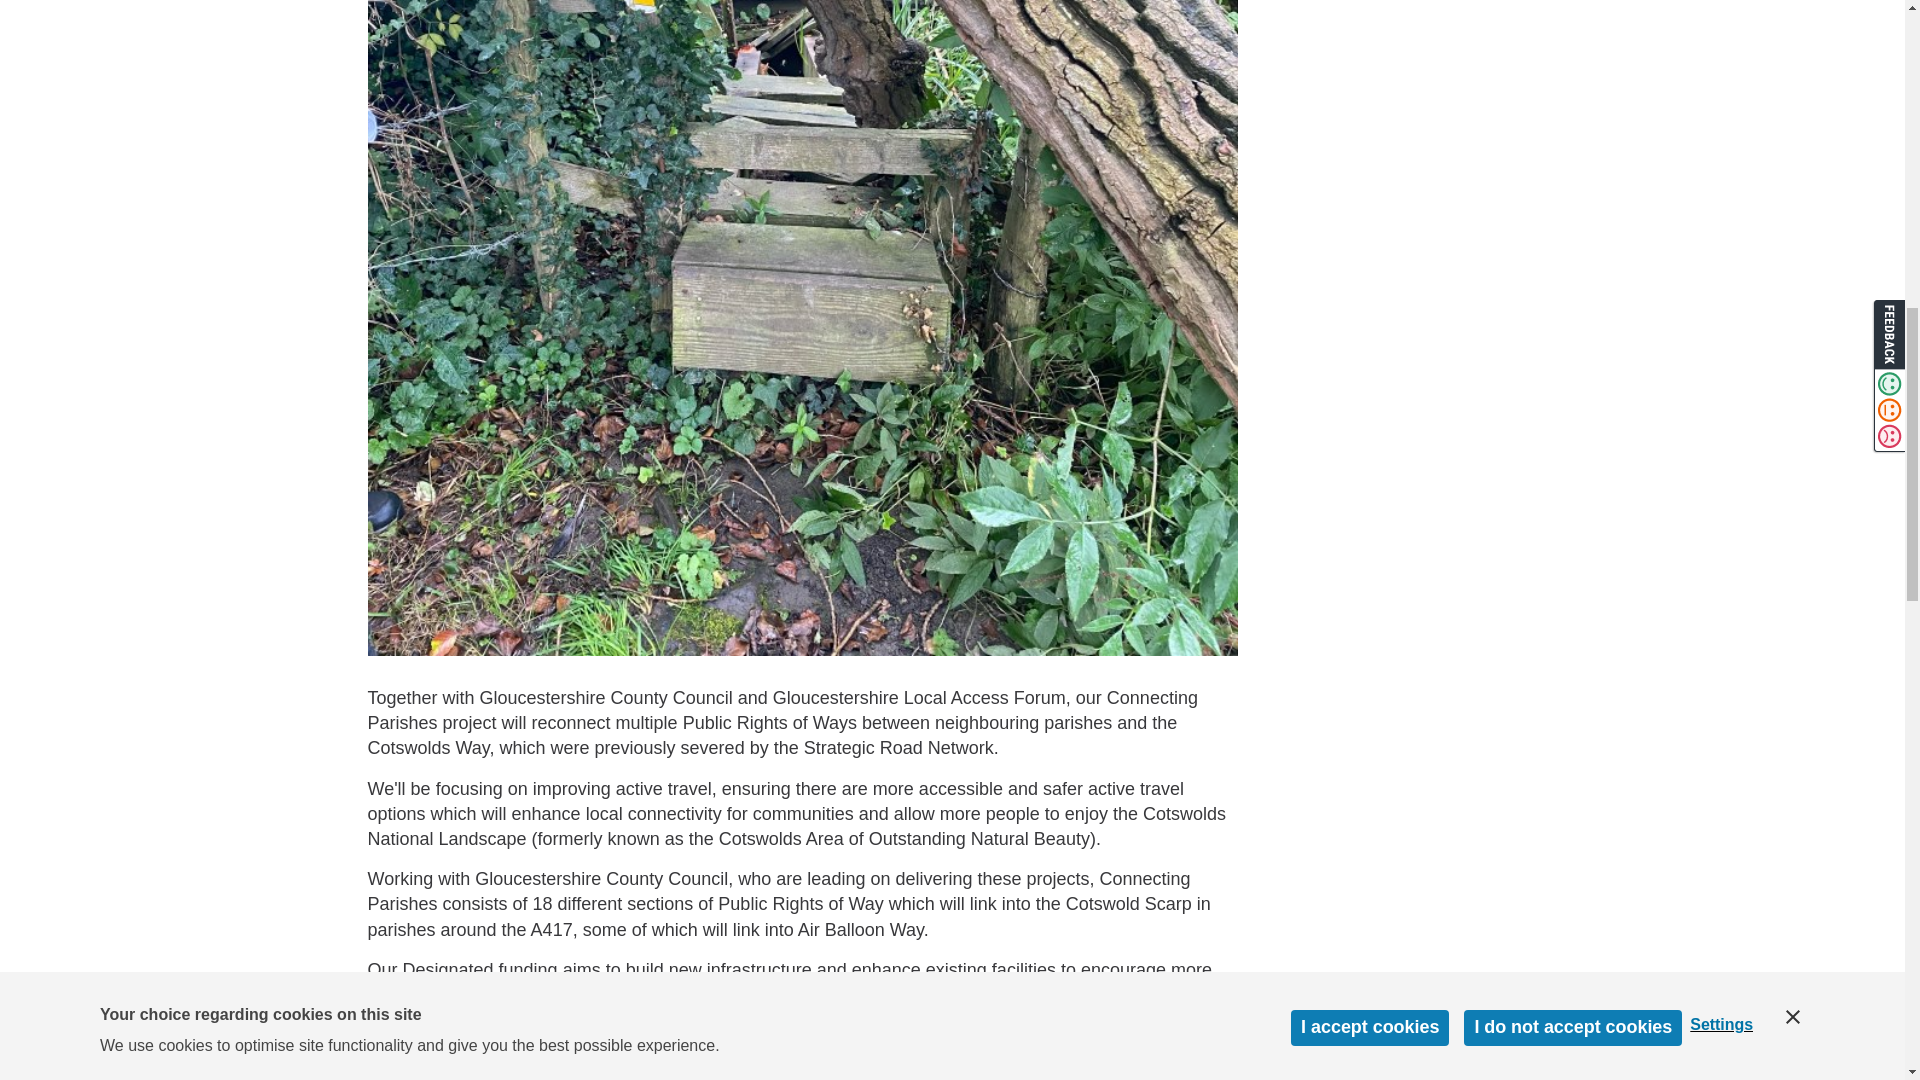 This screenshot has width=1920, height=1080. What do you see at coordinates (1370, 40) in the screenshot?
I see `i accept cookies` at bounding box center [1370, 40].